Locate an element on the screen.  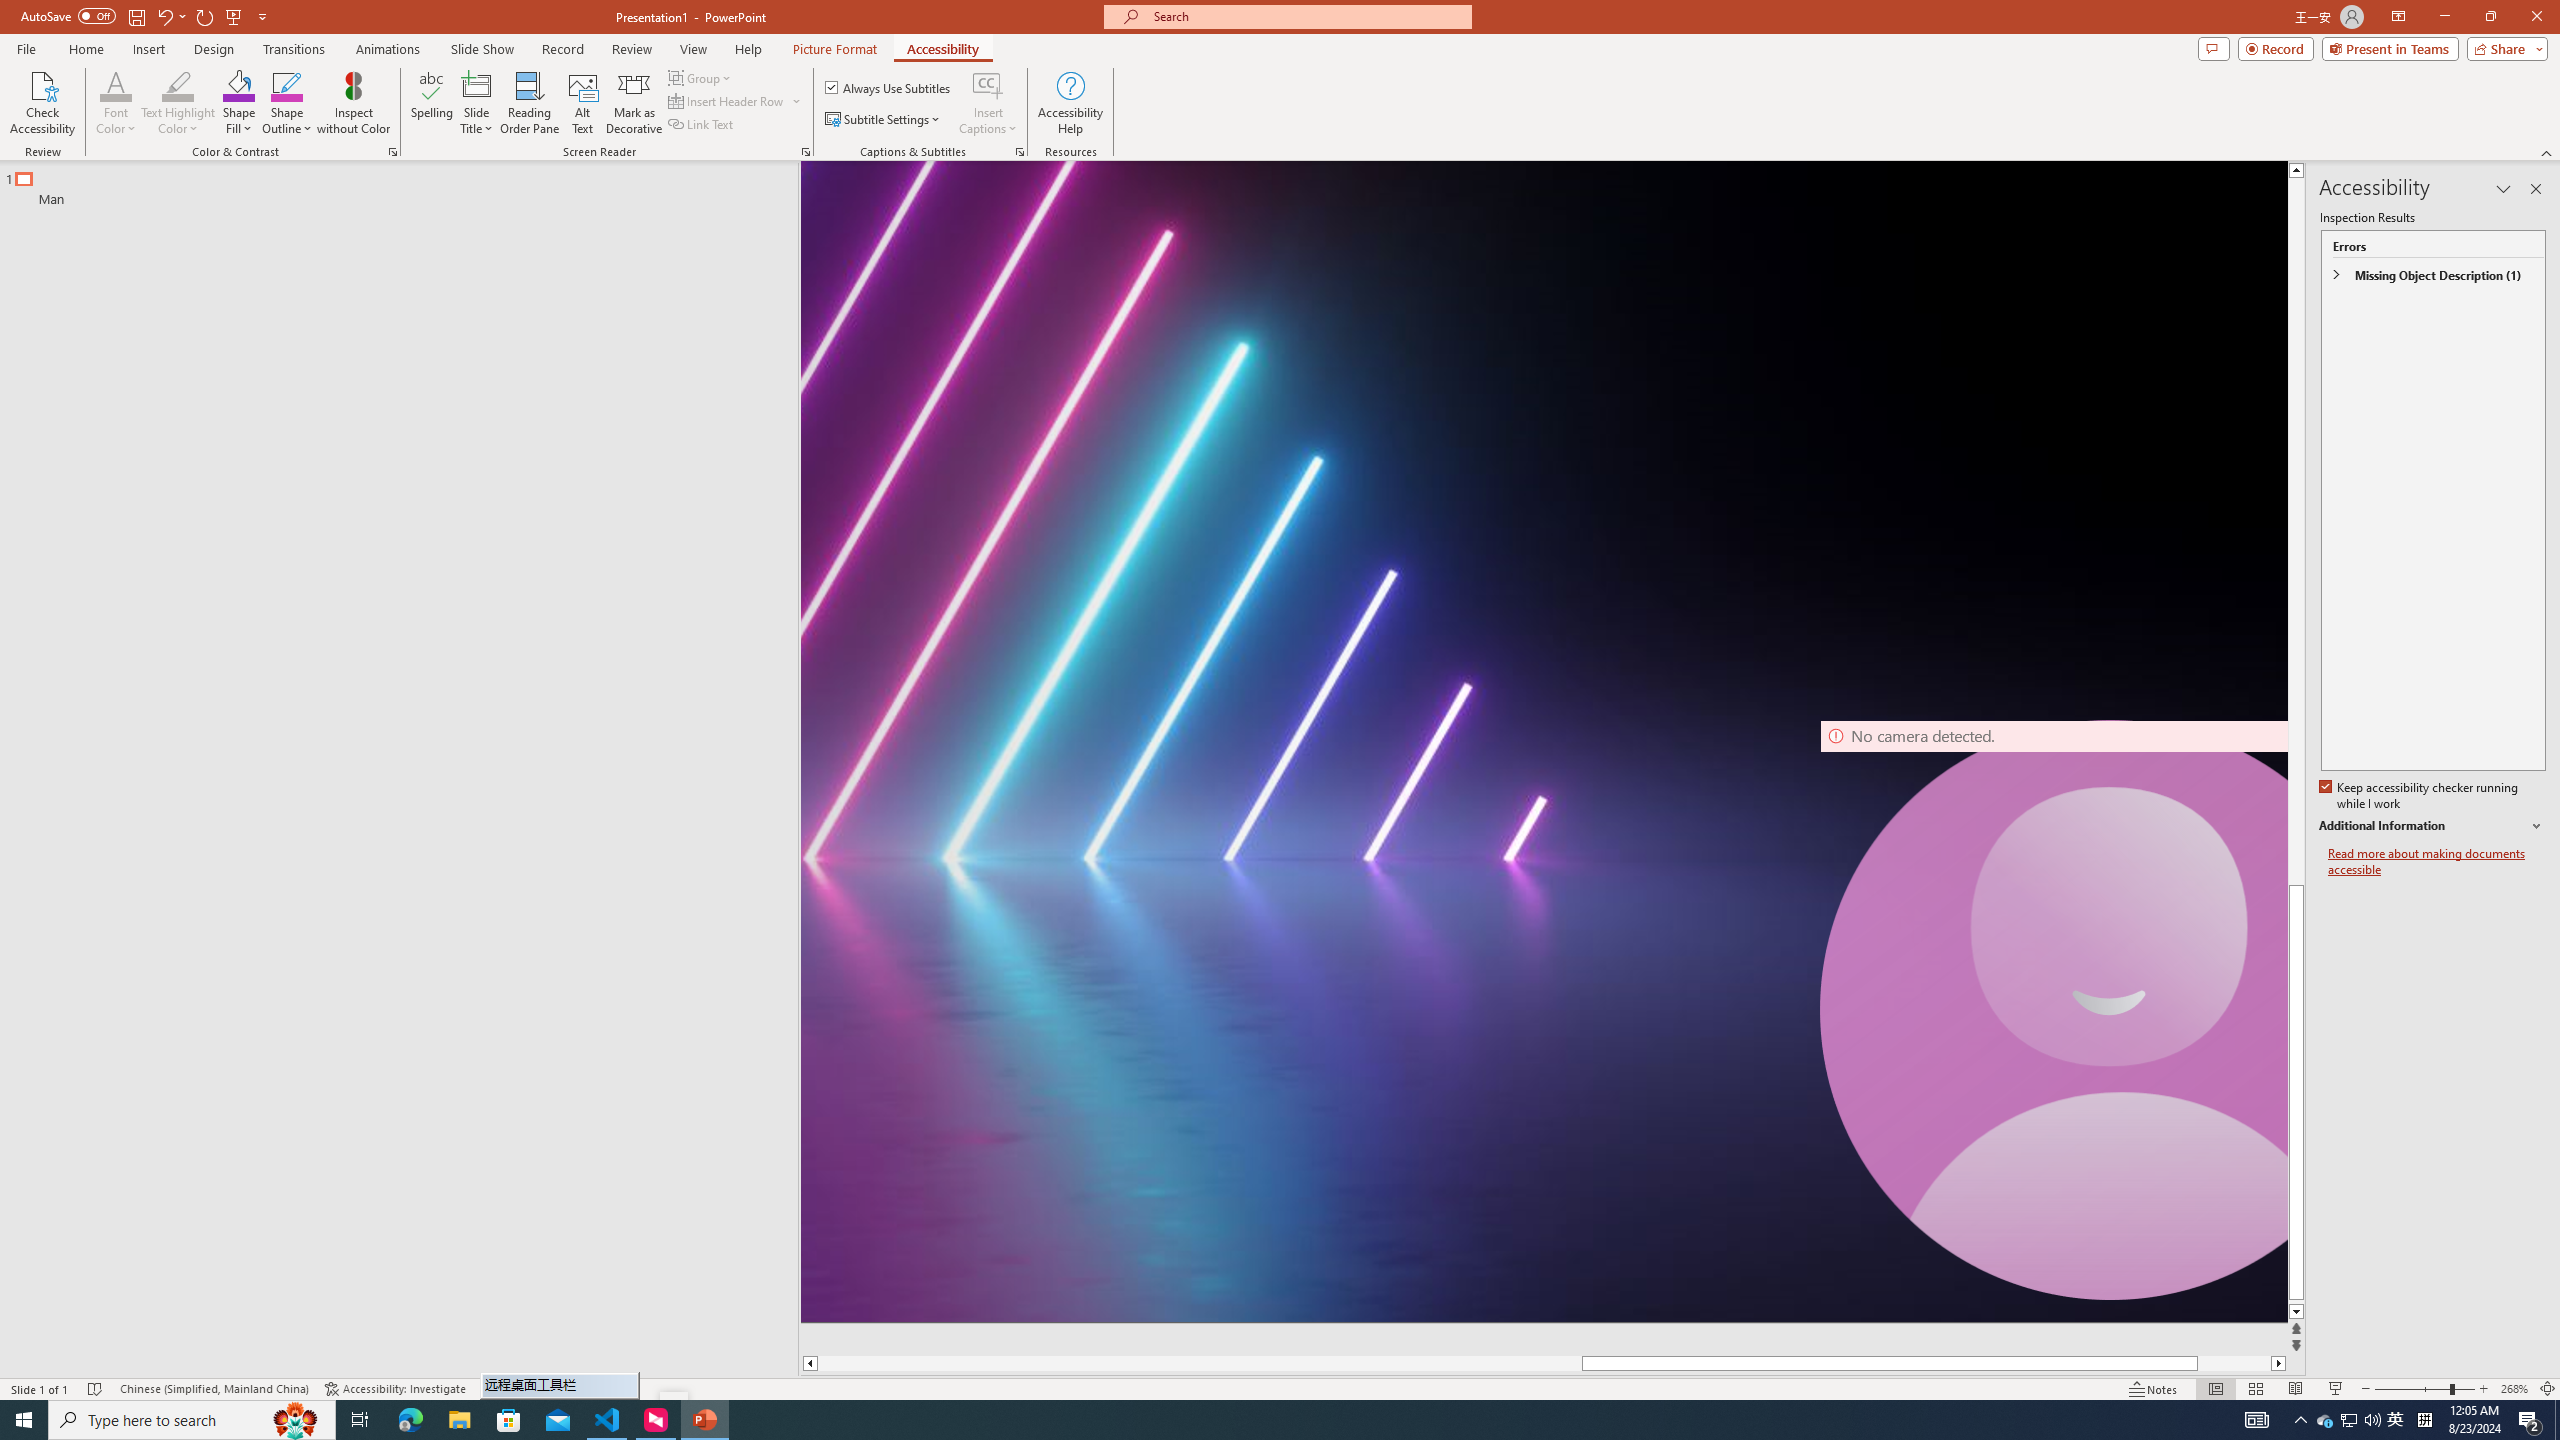
Animations is located at coordinates (388, 49).